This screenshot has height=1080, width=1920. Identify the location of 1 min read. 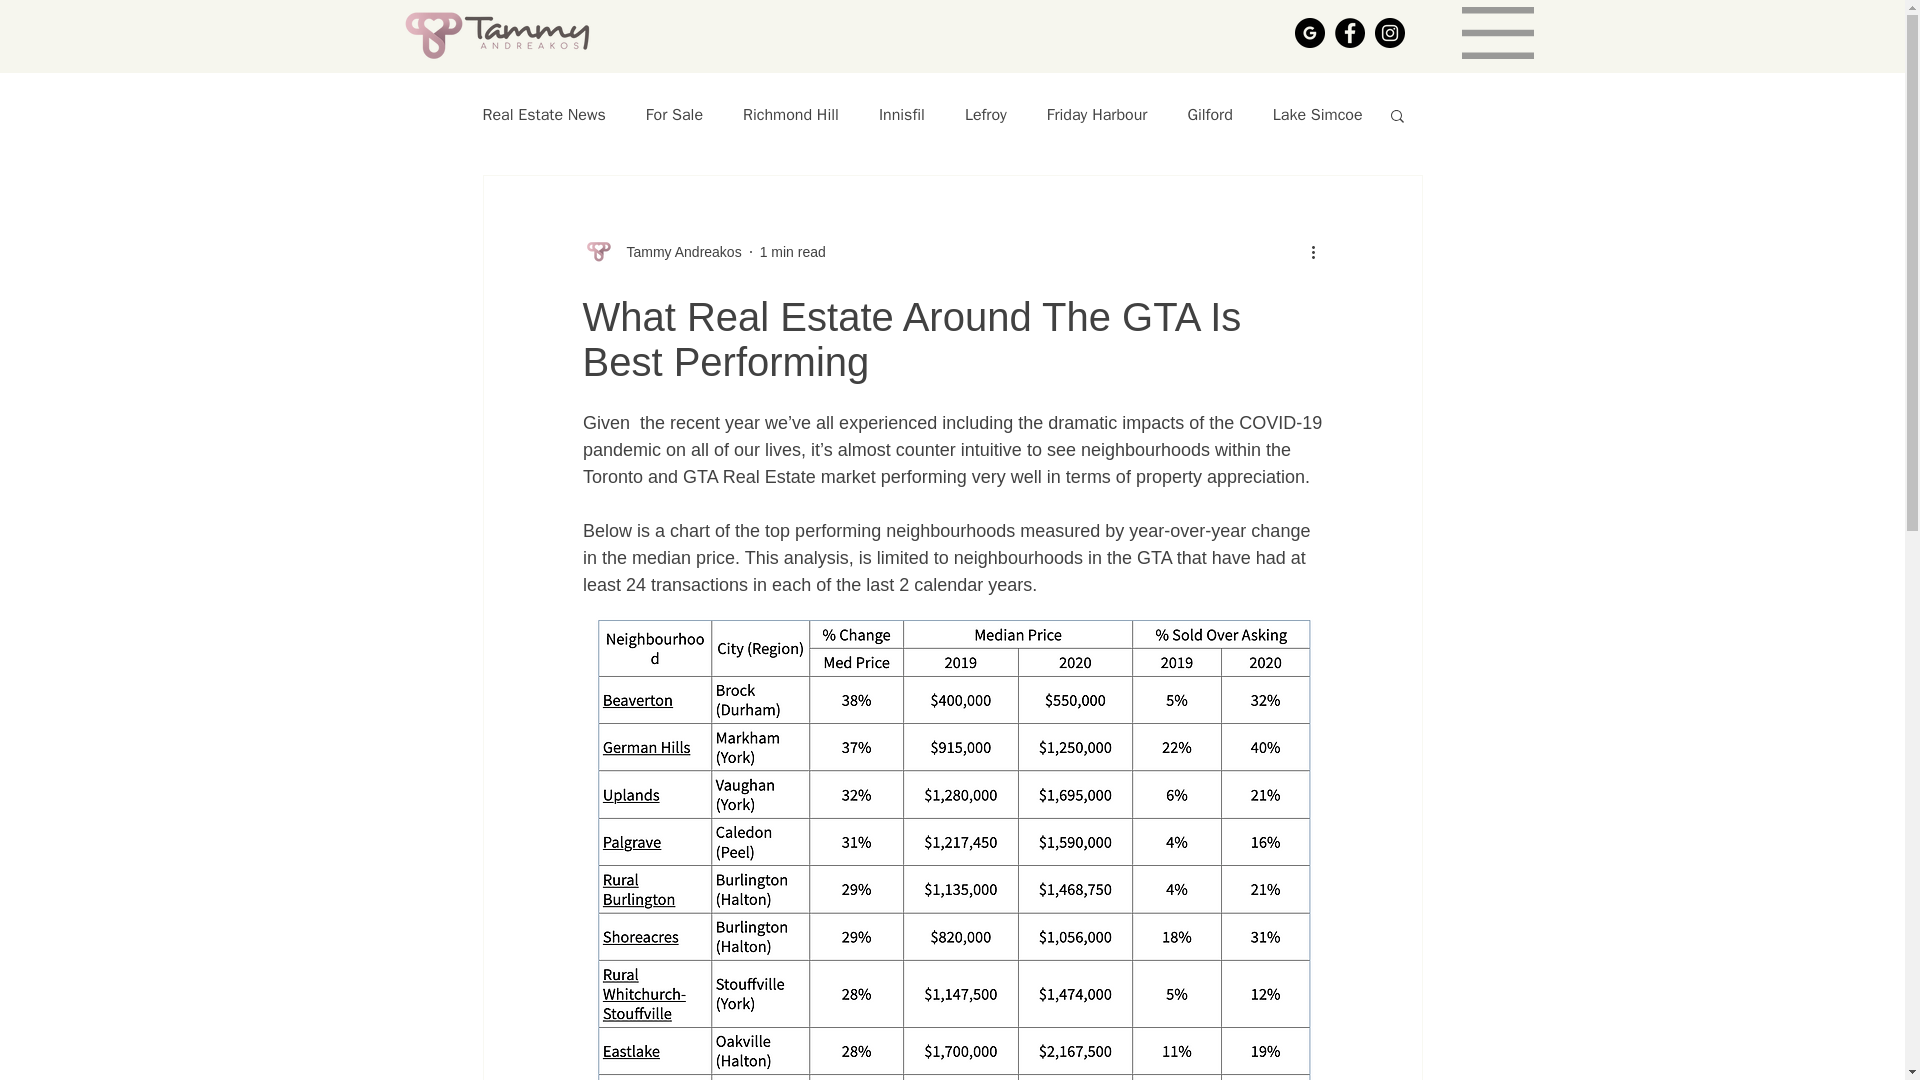
(792, 252).